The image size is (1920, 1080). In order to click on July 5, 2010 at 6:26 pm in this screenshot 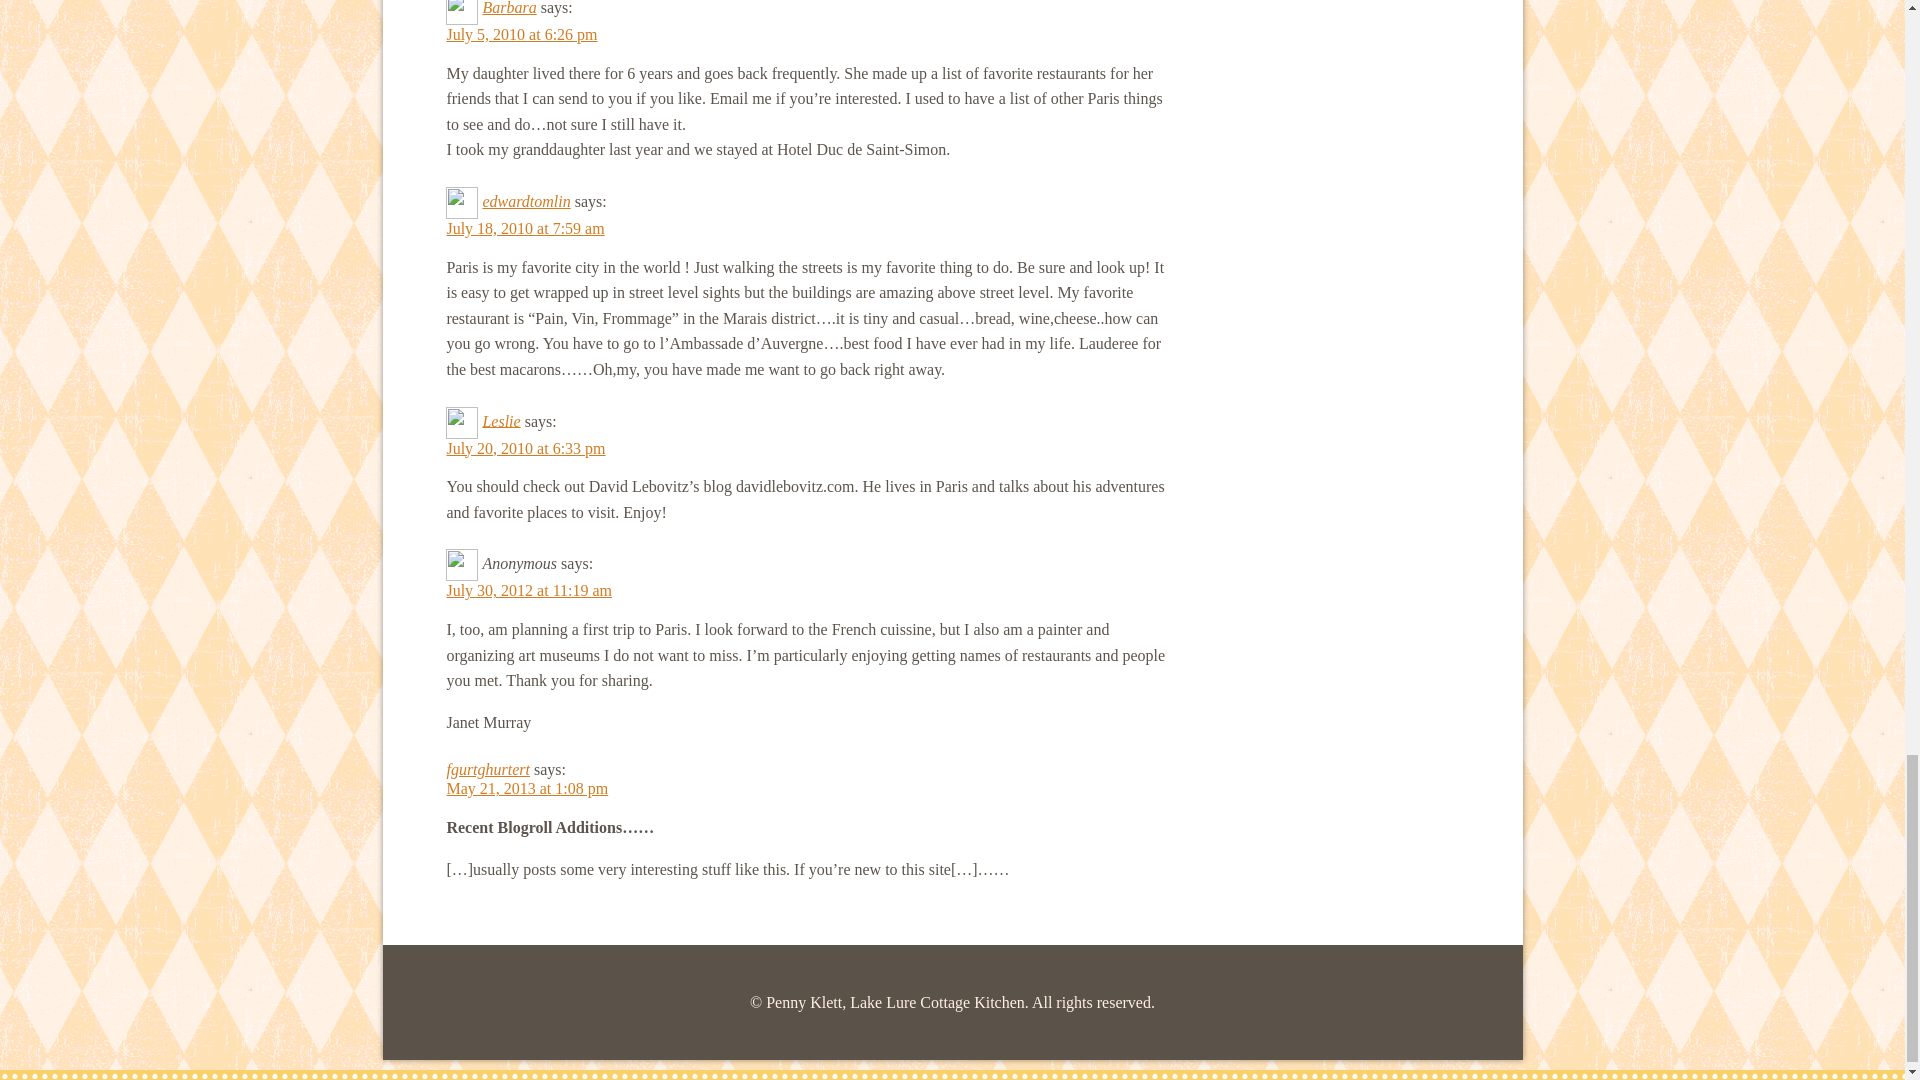, I will do `click(521, 34)`.